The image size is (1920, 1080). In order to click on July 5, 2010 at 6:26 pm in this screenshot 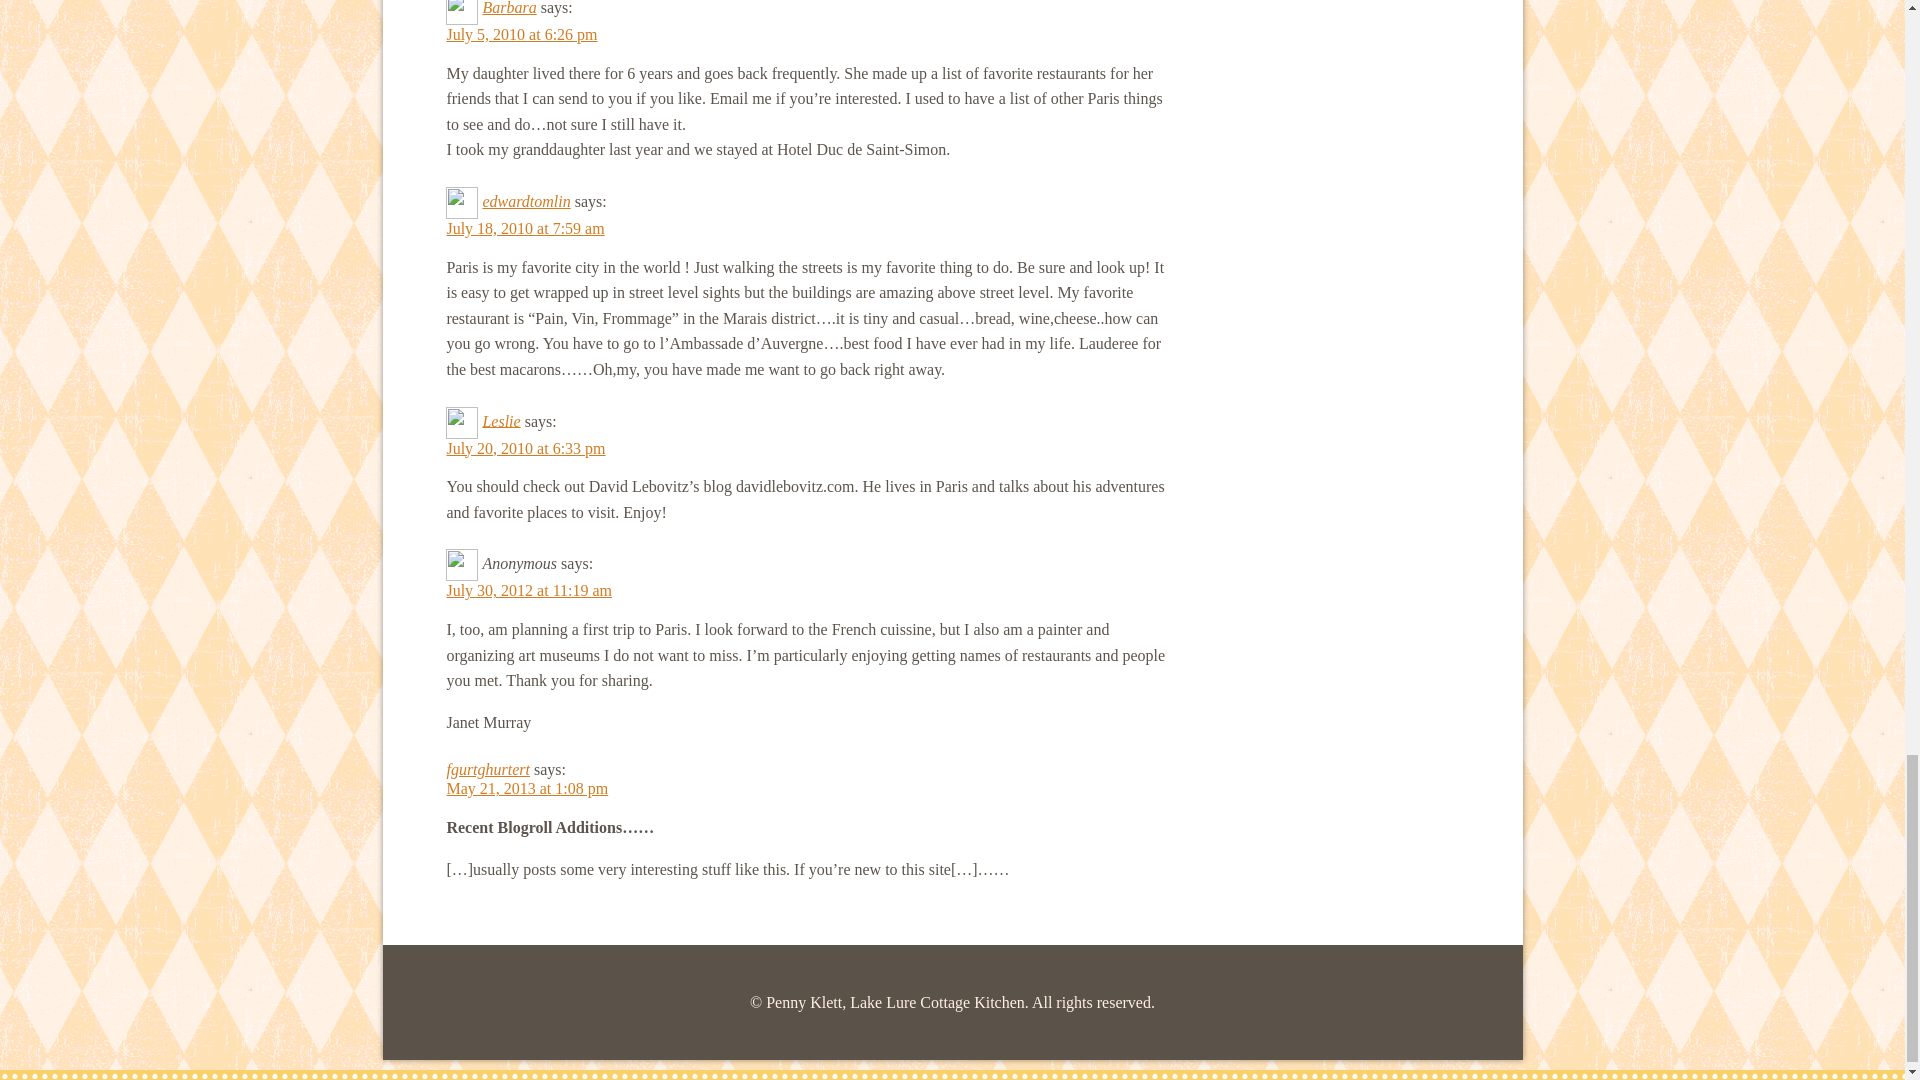, I will do `click(521, 34)`.